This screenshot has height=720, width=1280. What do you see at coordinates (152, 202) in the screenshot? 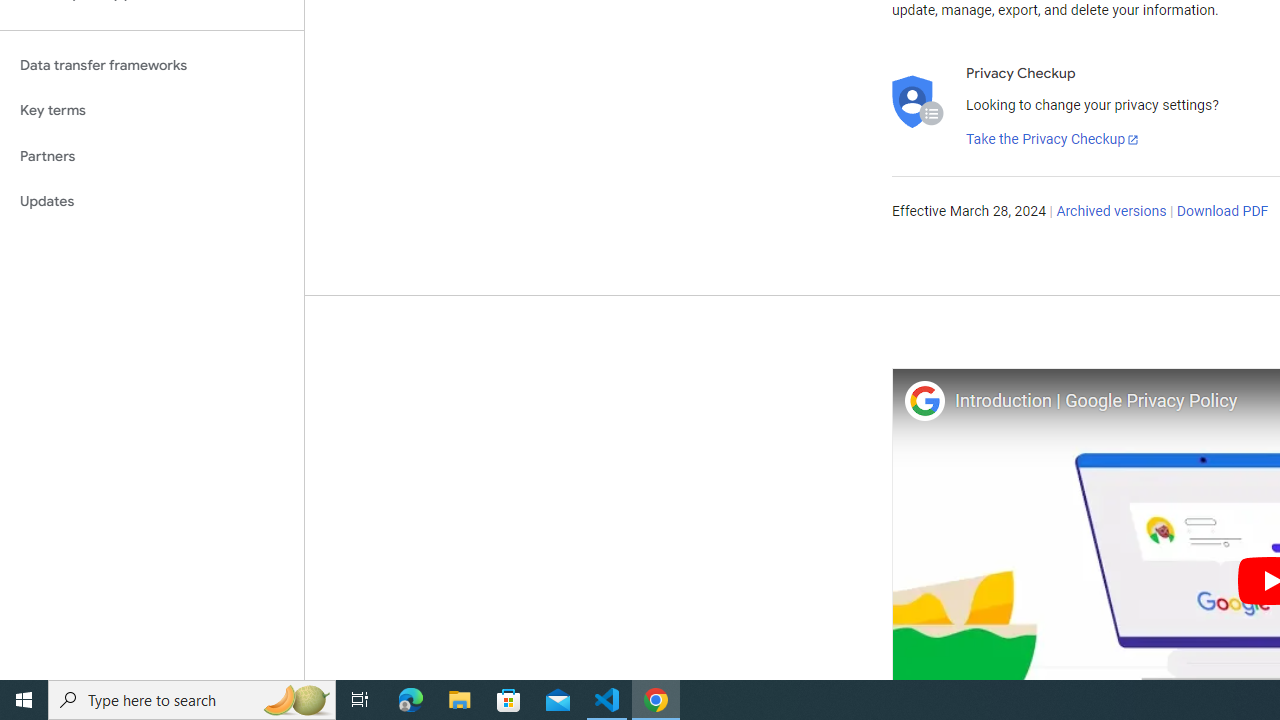
I see `Updates` at bounding box center [152, 202].